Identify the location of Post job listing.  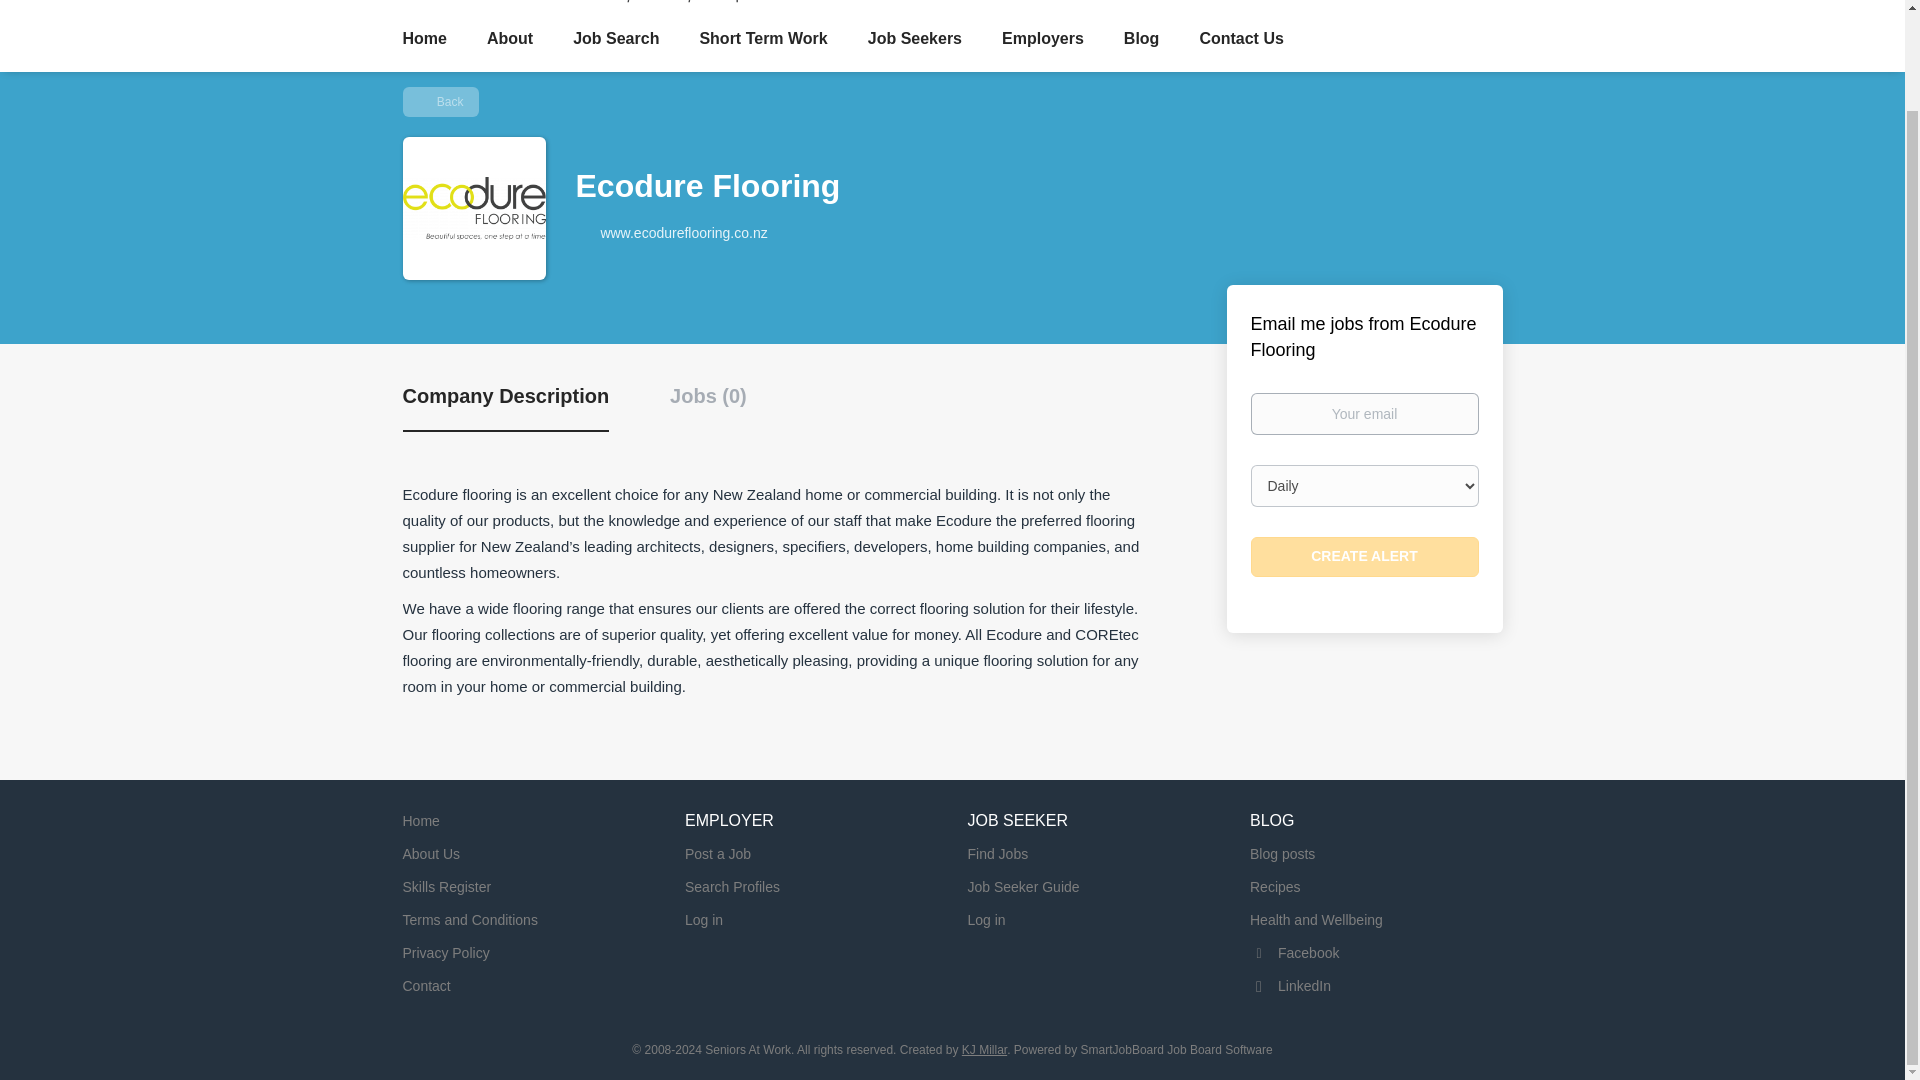
(718, 853).